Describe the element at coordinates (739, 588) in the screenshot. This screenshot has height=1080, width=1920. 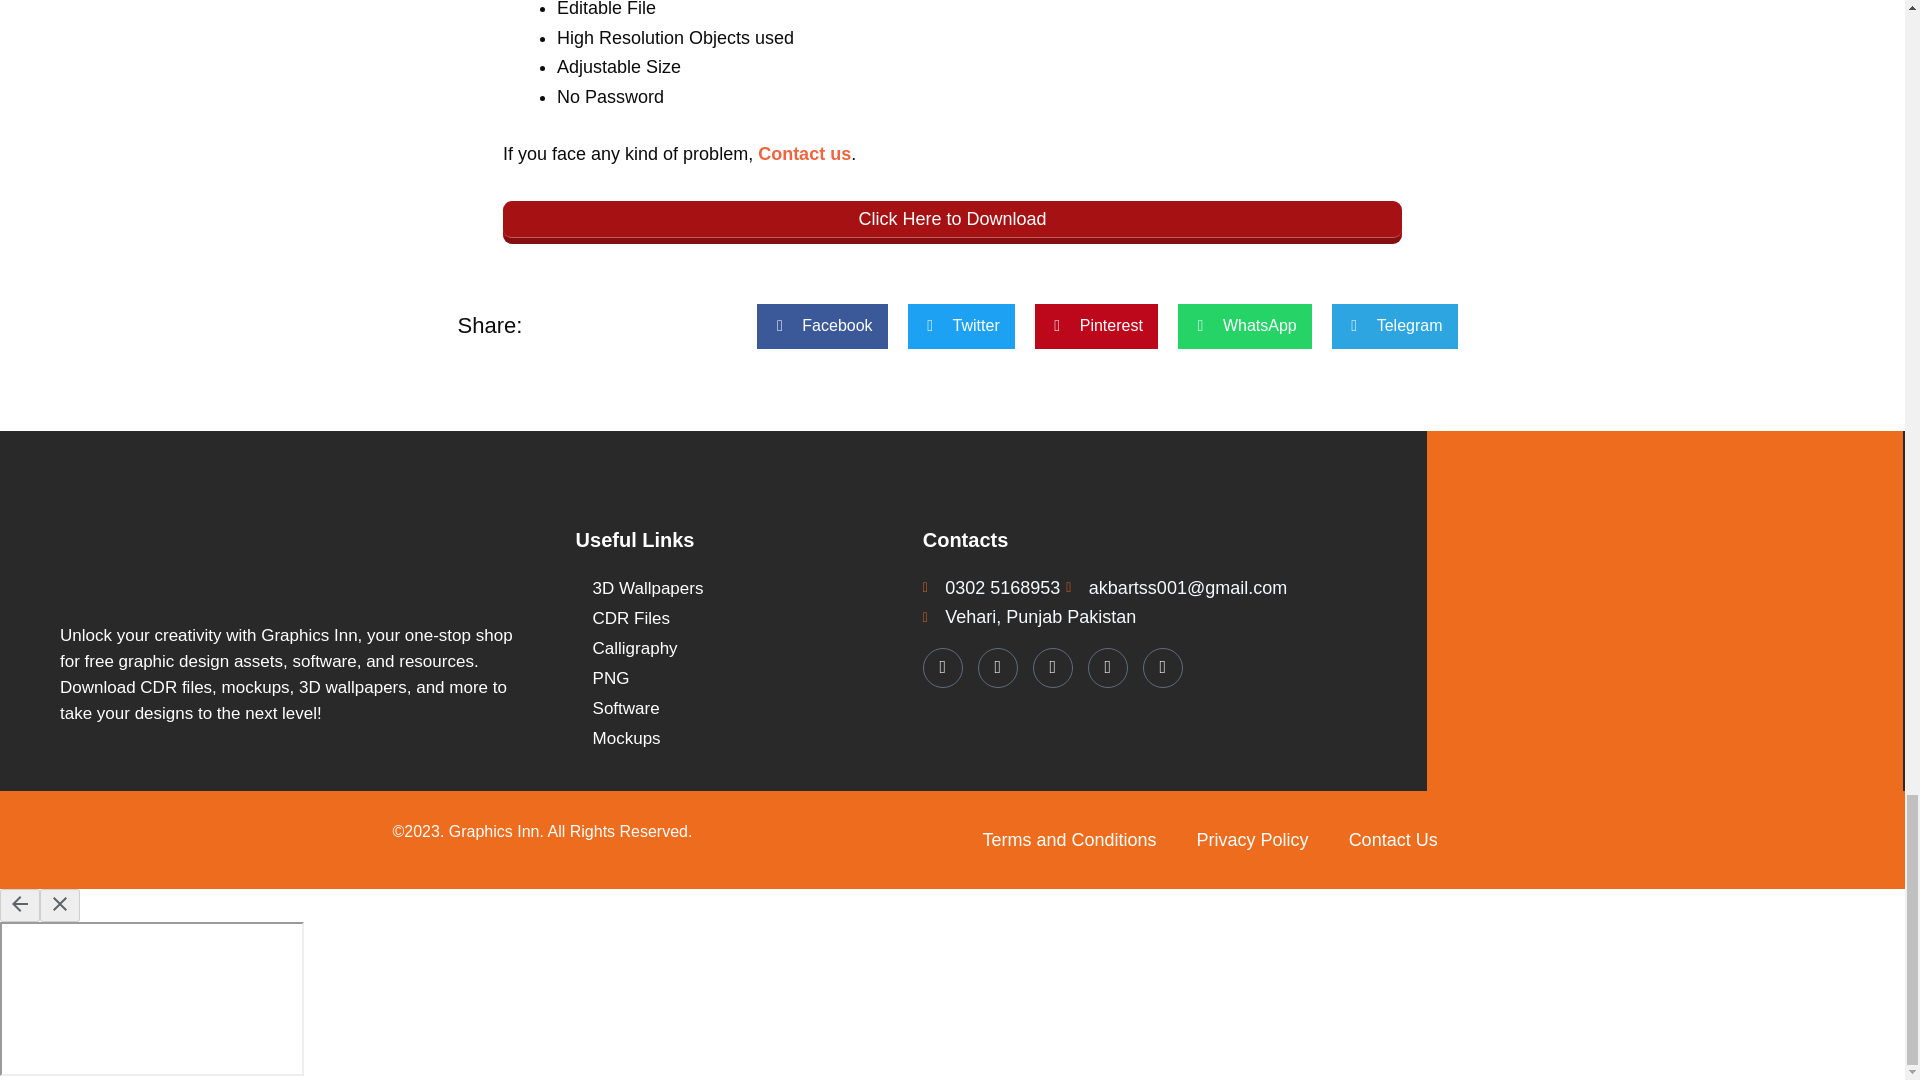
I see `3D Wallpapers` at that location.